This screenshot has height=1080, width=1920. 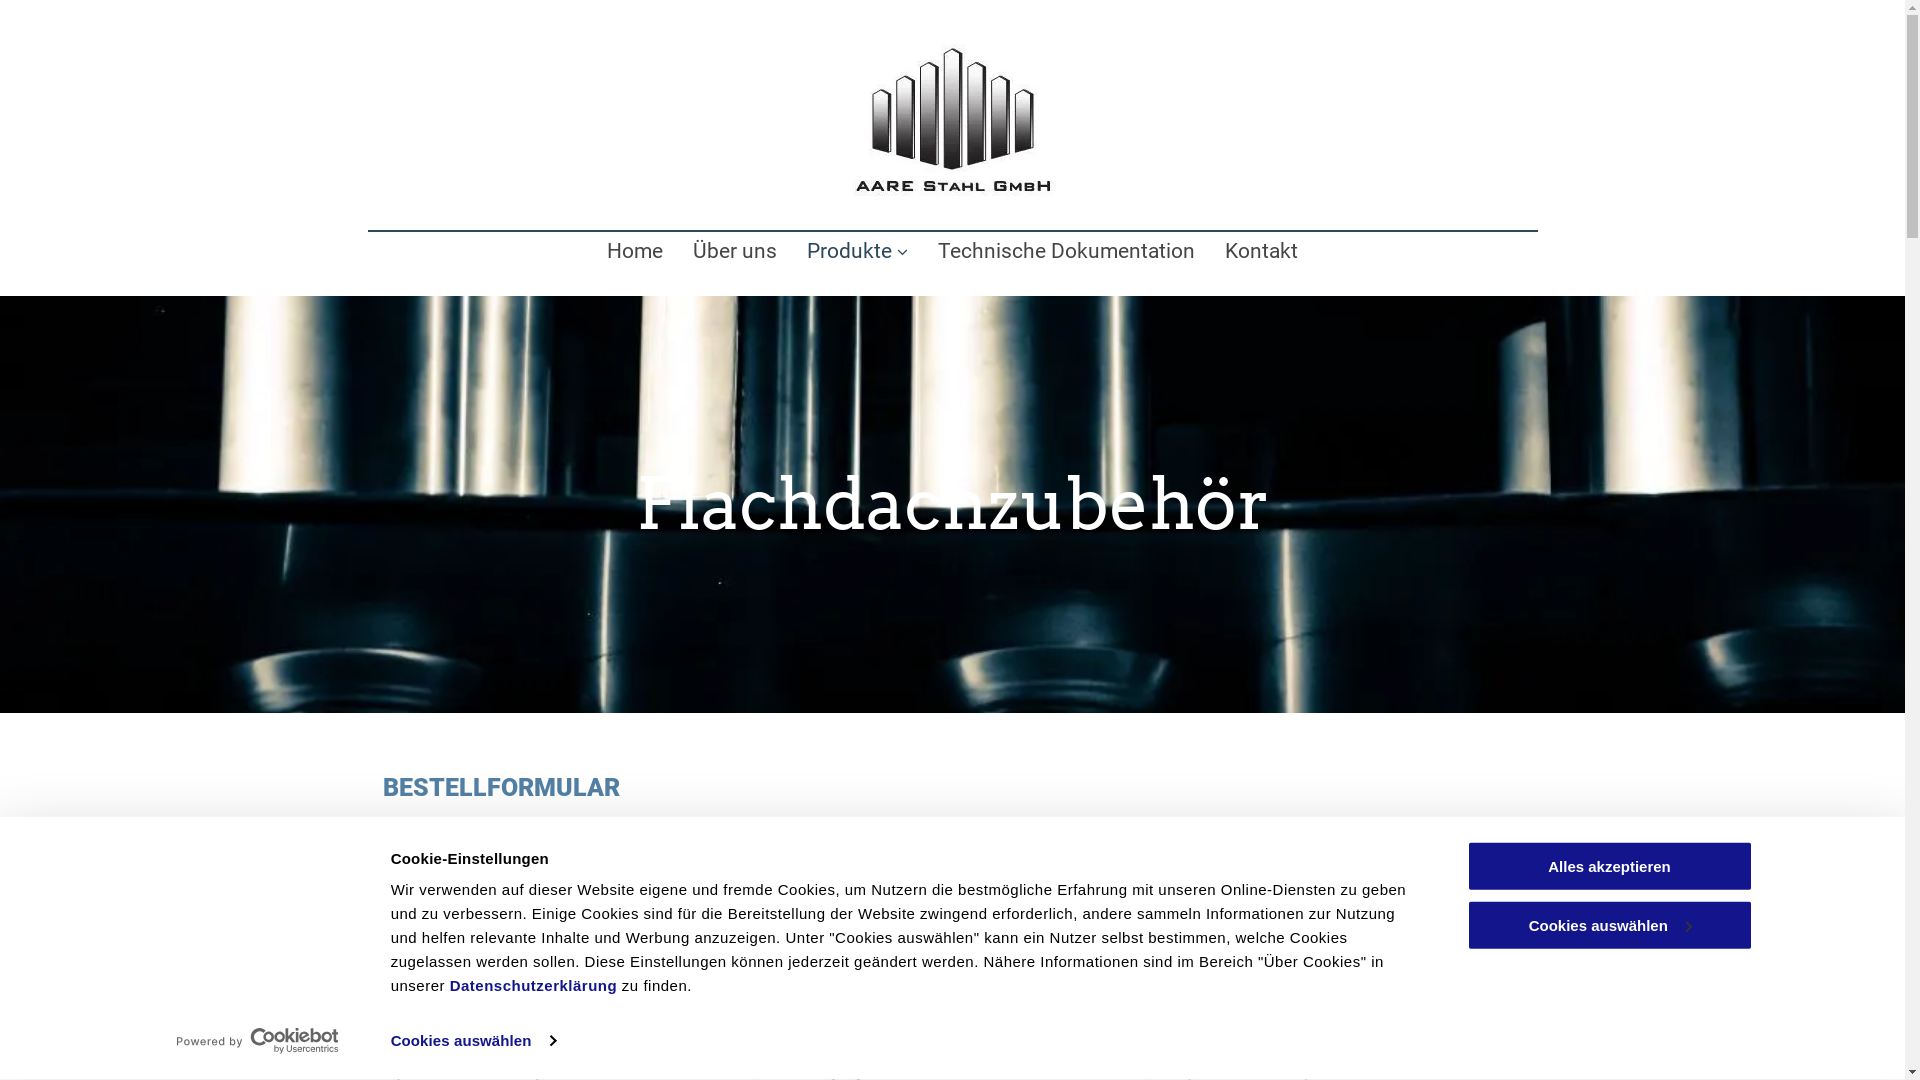 I want to click on Technische Dokumentation, so click(x=1066, y=251).